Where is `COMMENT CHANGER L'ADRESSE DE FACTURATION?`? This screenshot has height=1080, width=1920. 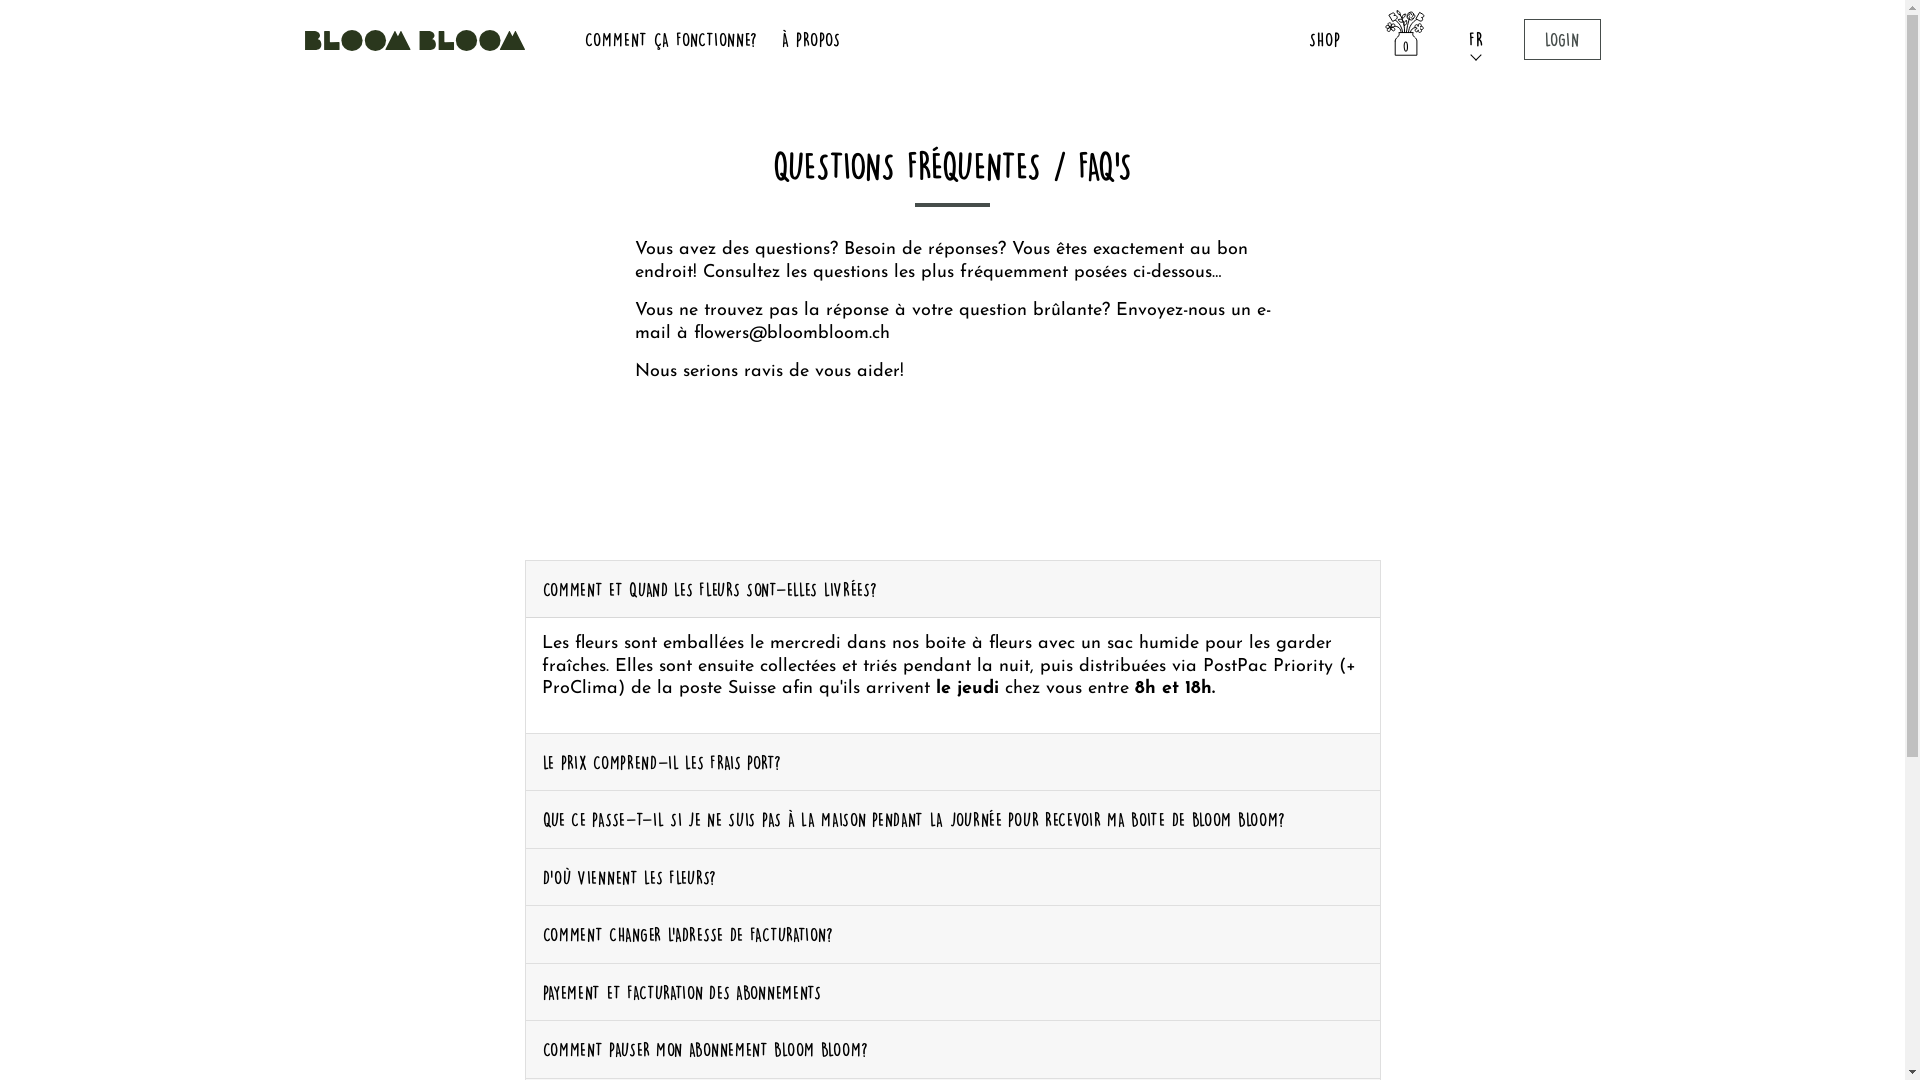
COMMENT CHANGER L'ADRESSE DE FACTURATION? is located at coordinates (953, 934).